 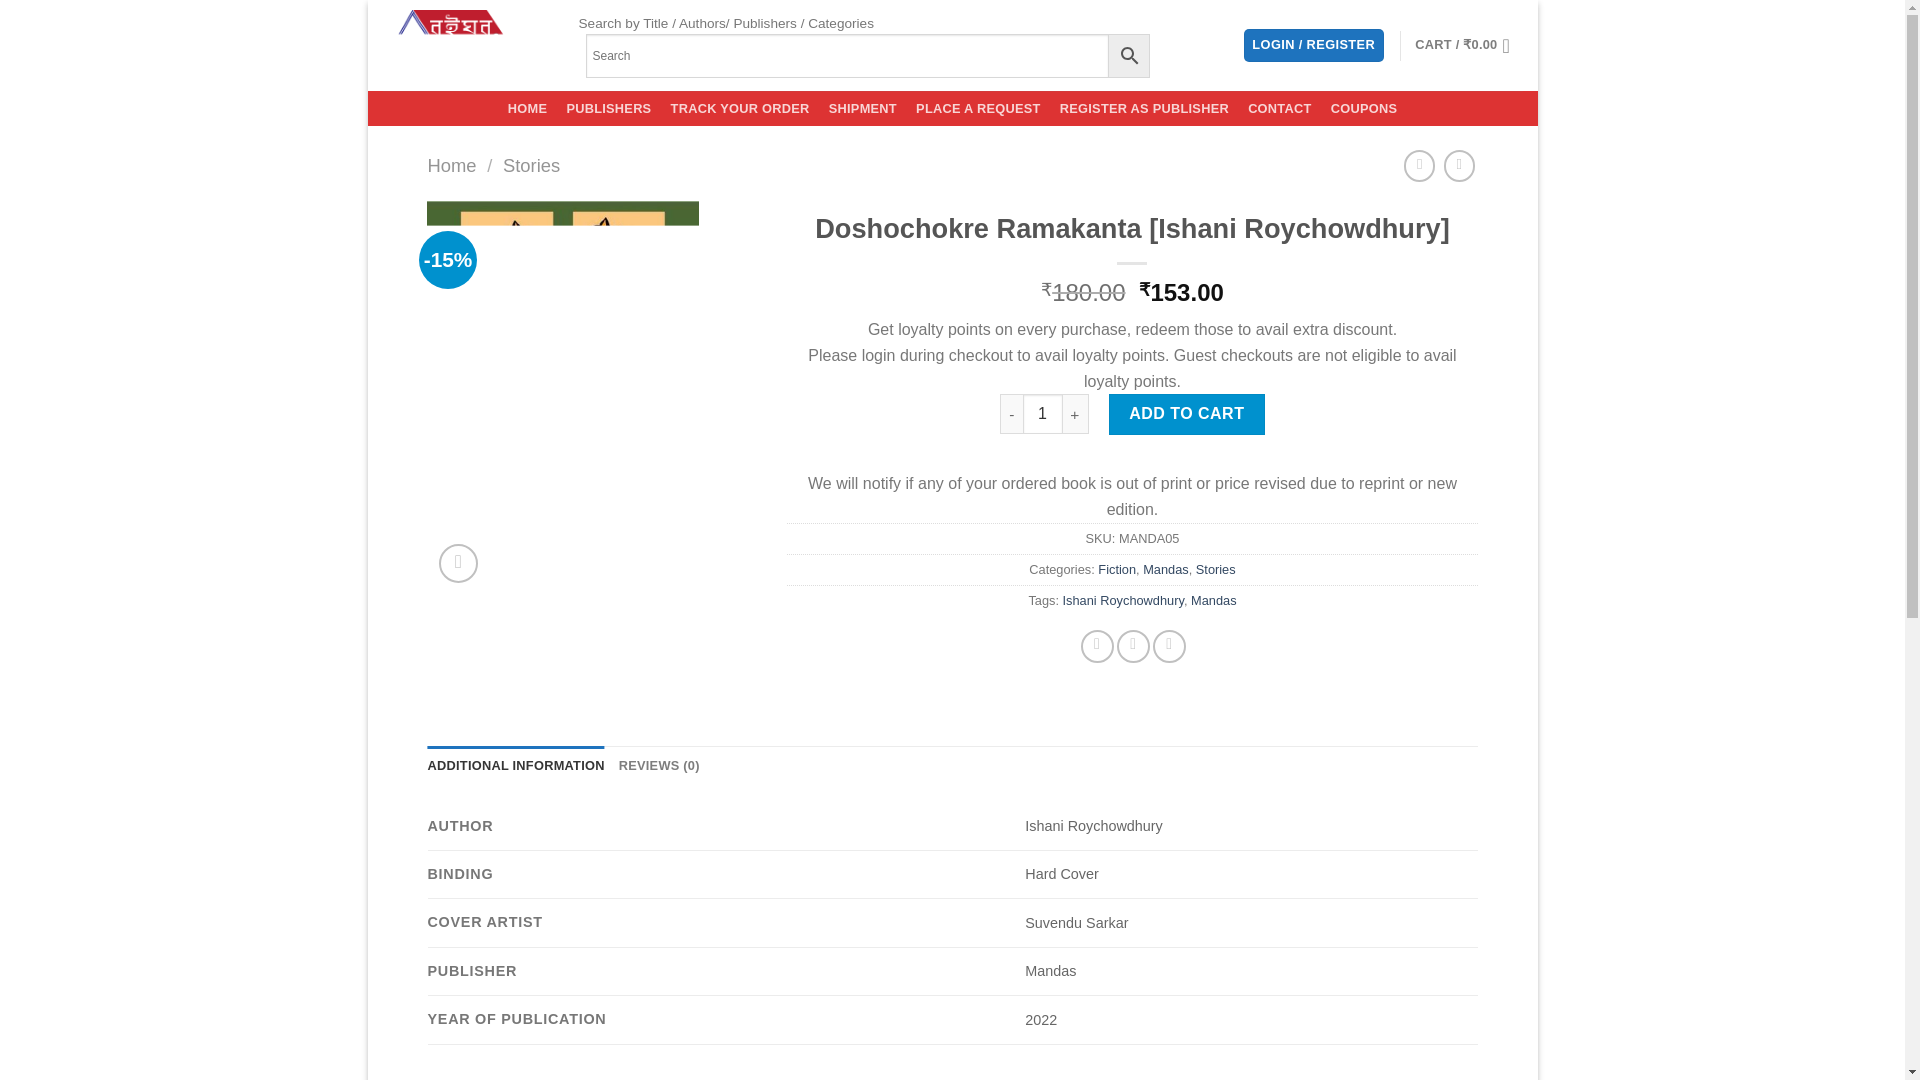 What do you see at coordinates (862, 108) in the screenshot?
I see `SHIPMENT` at bounding box center [862, 108].